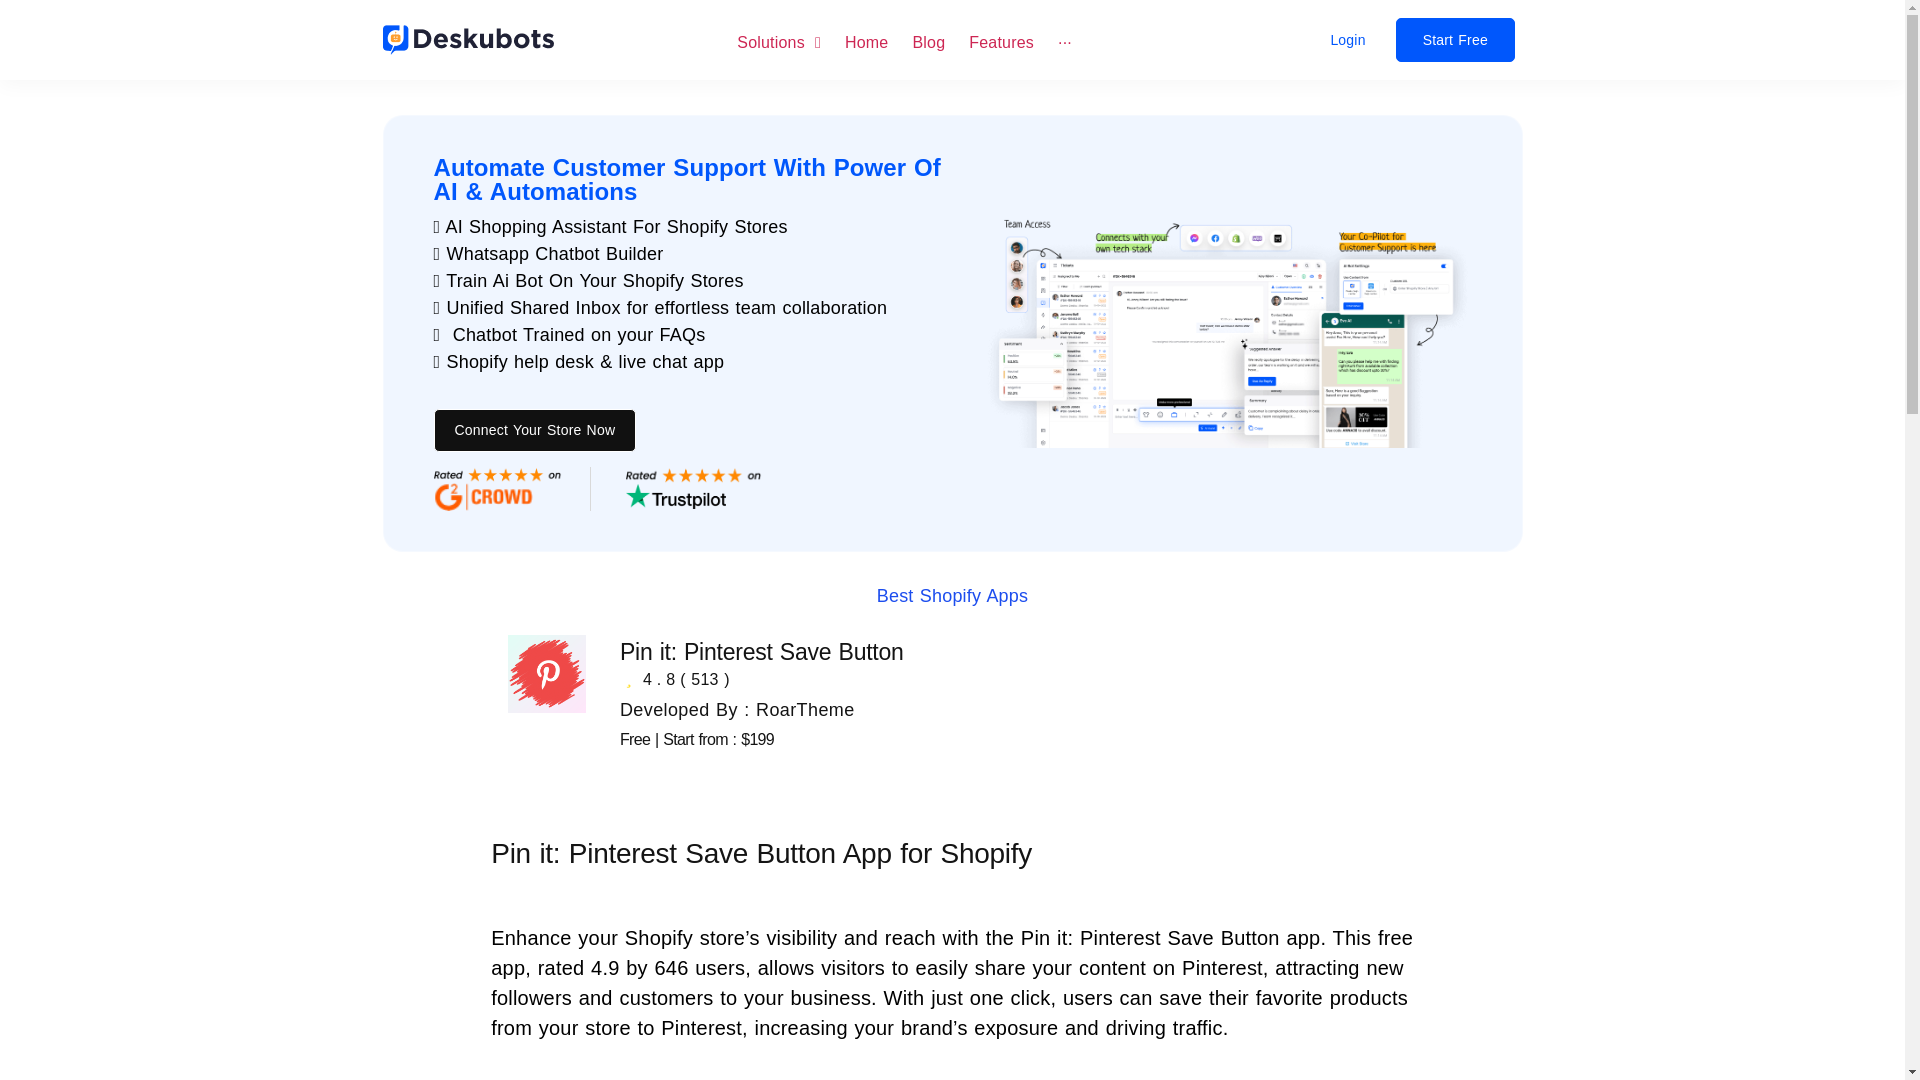 This screenshot has height=1080, width=1920. What do you see at coordinates (1454, 40) in the screenshot?
I see `Start Free` at bounding box center [1454, 40].